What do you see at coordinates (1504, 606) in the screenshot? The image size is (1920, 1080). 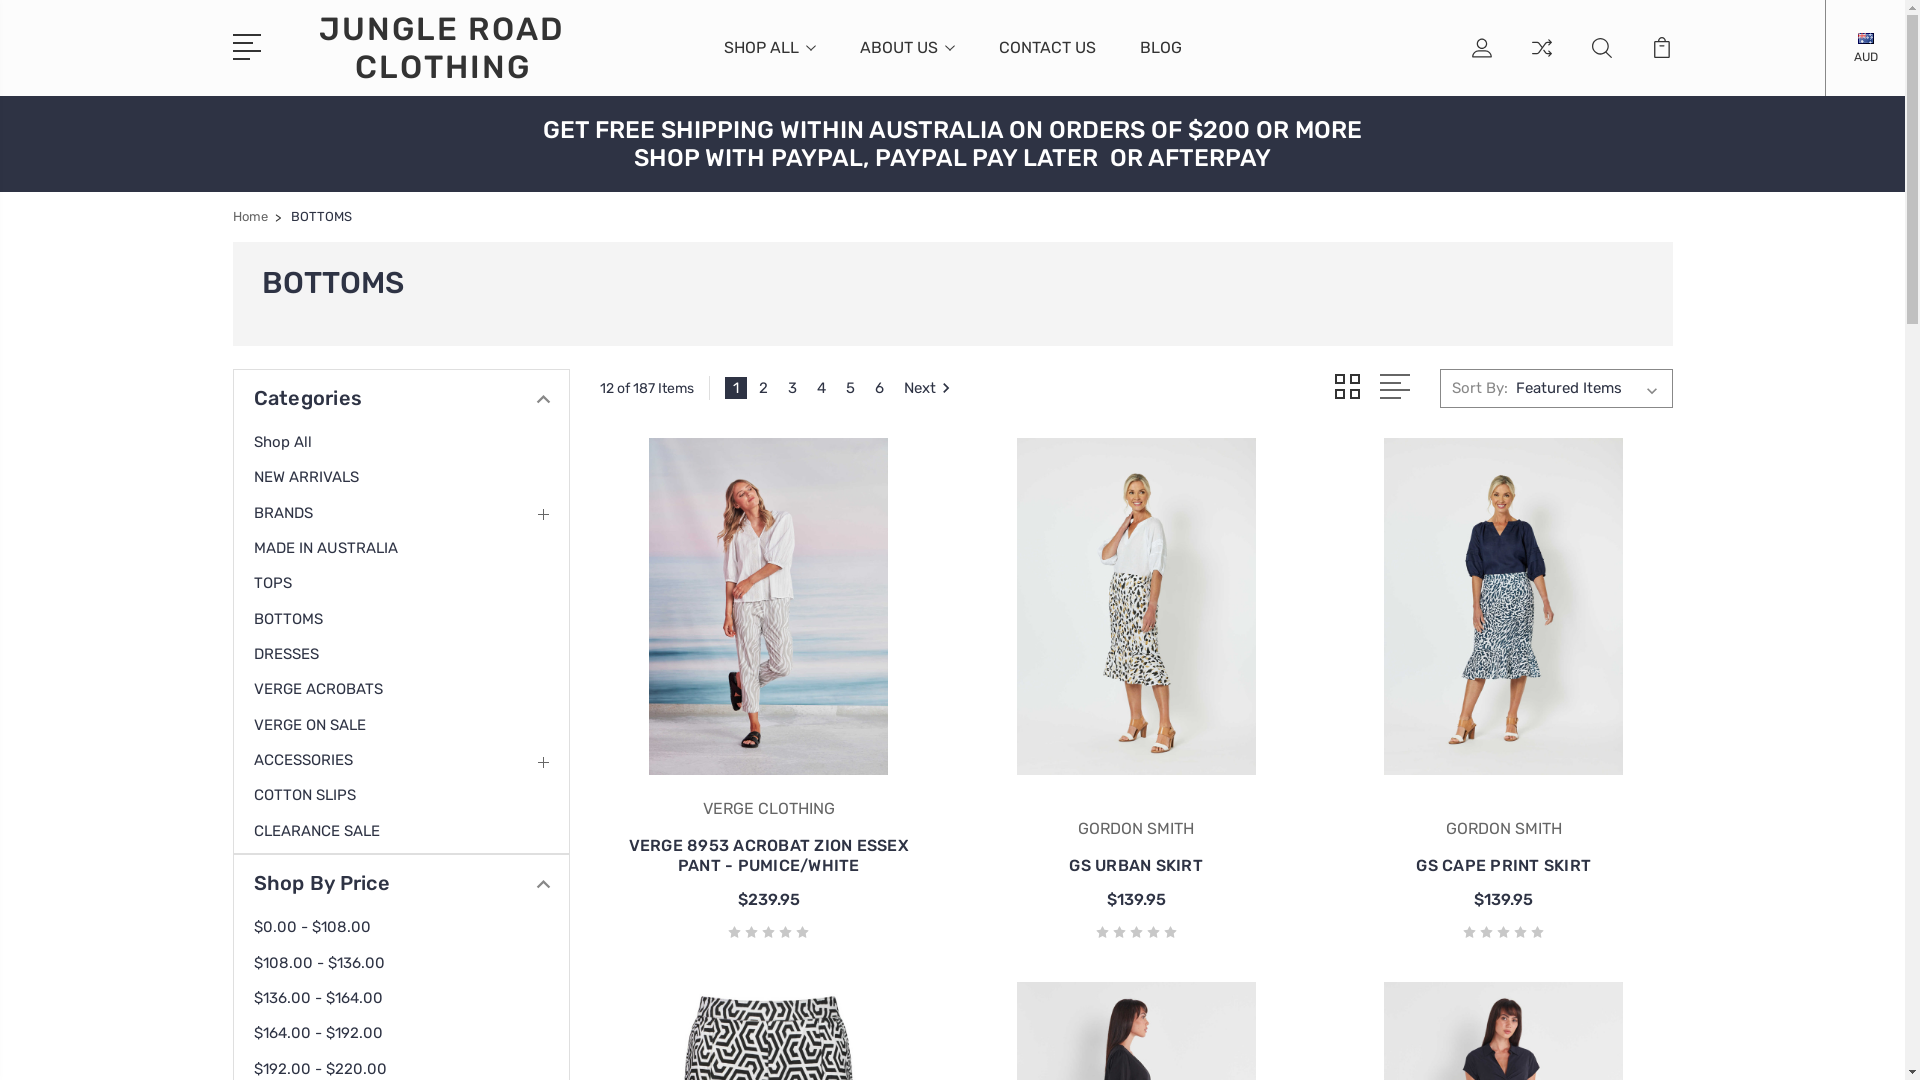 I see `GORDON SMITH LINEN CAPE PRINT SKIRT IN NAVY/WHITE` at bounding box center [1504, 606].